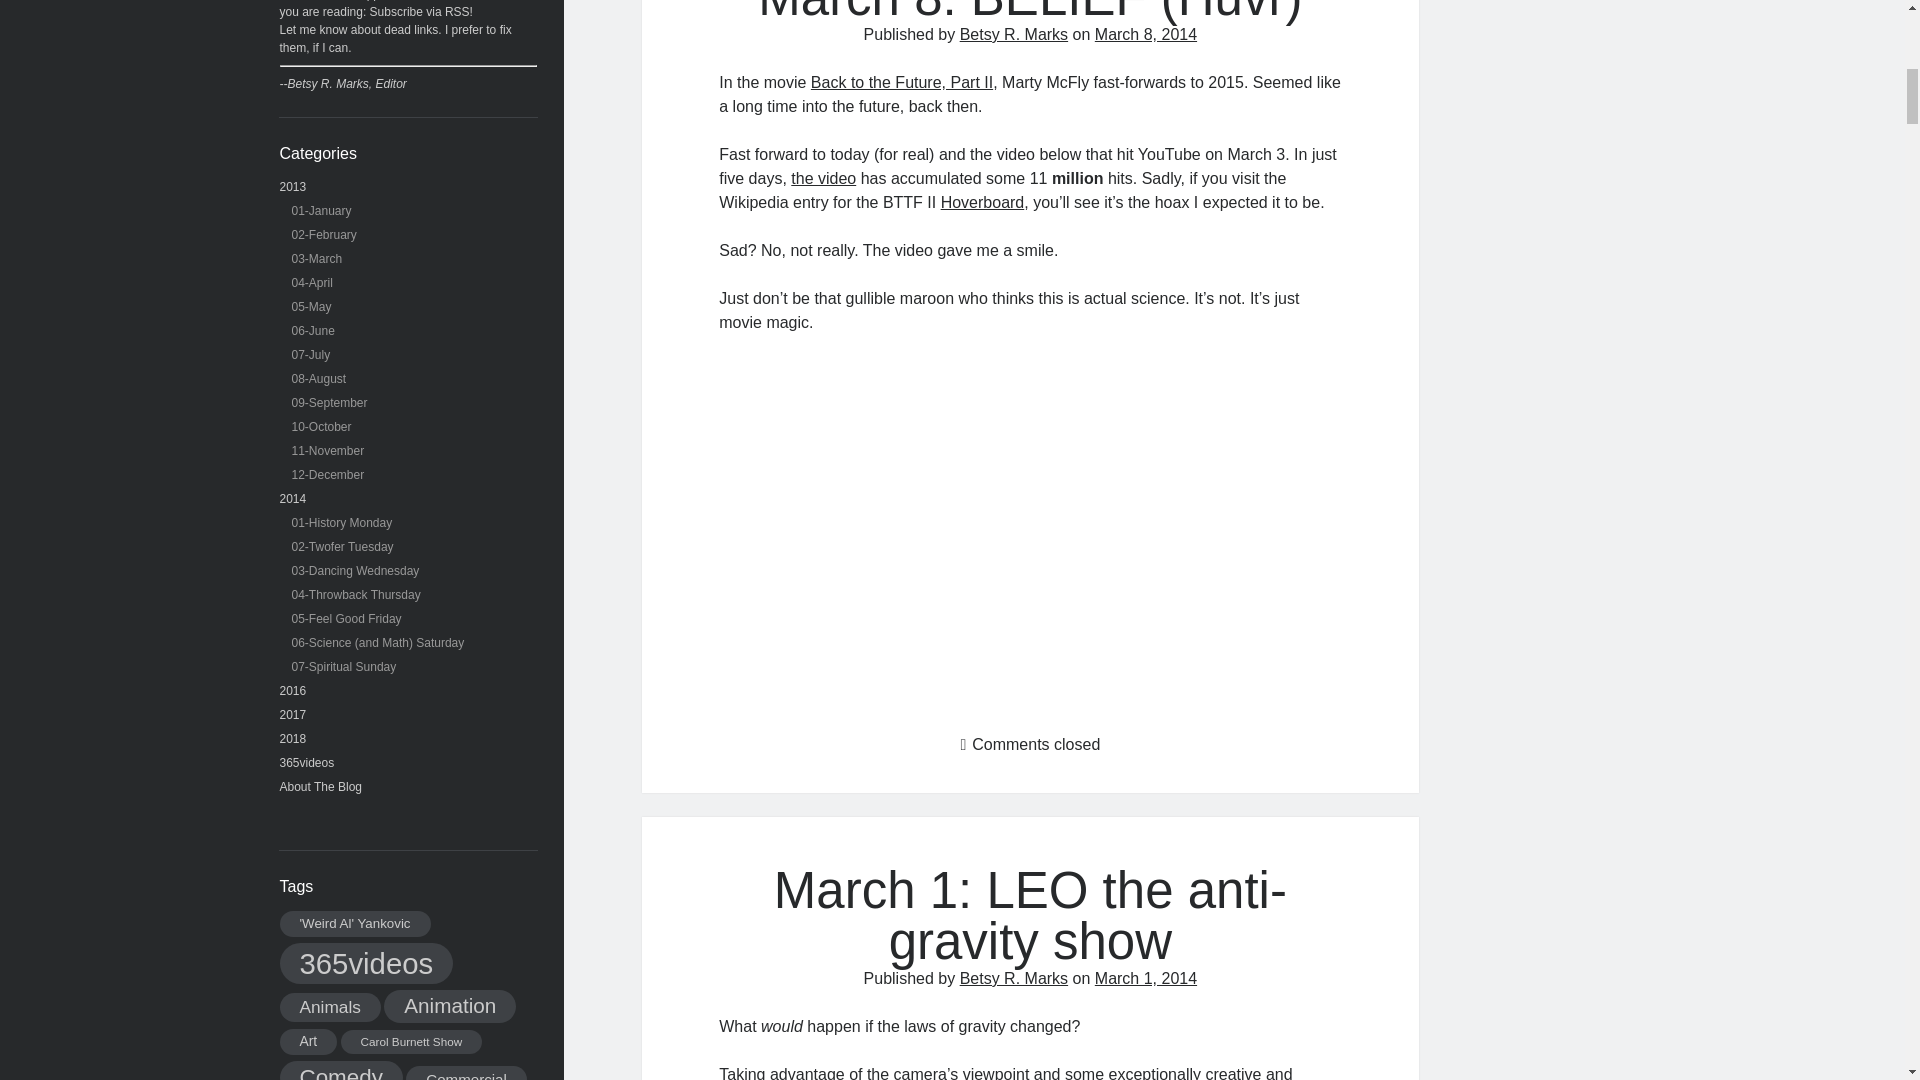 The image size is (1920, 1080). Describe the element at coordinates (321, 211) in the screenshot. I see `01-January` at that location.